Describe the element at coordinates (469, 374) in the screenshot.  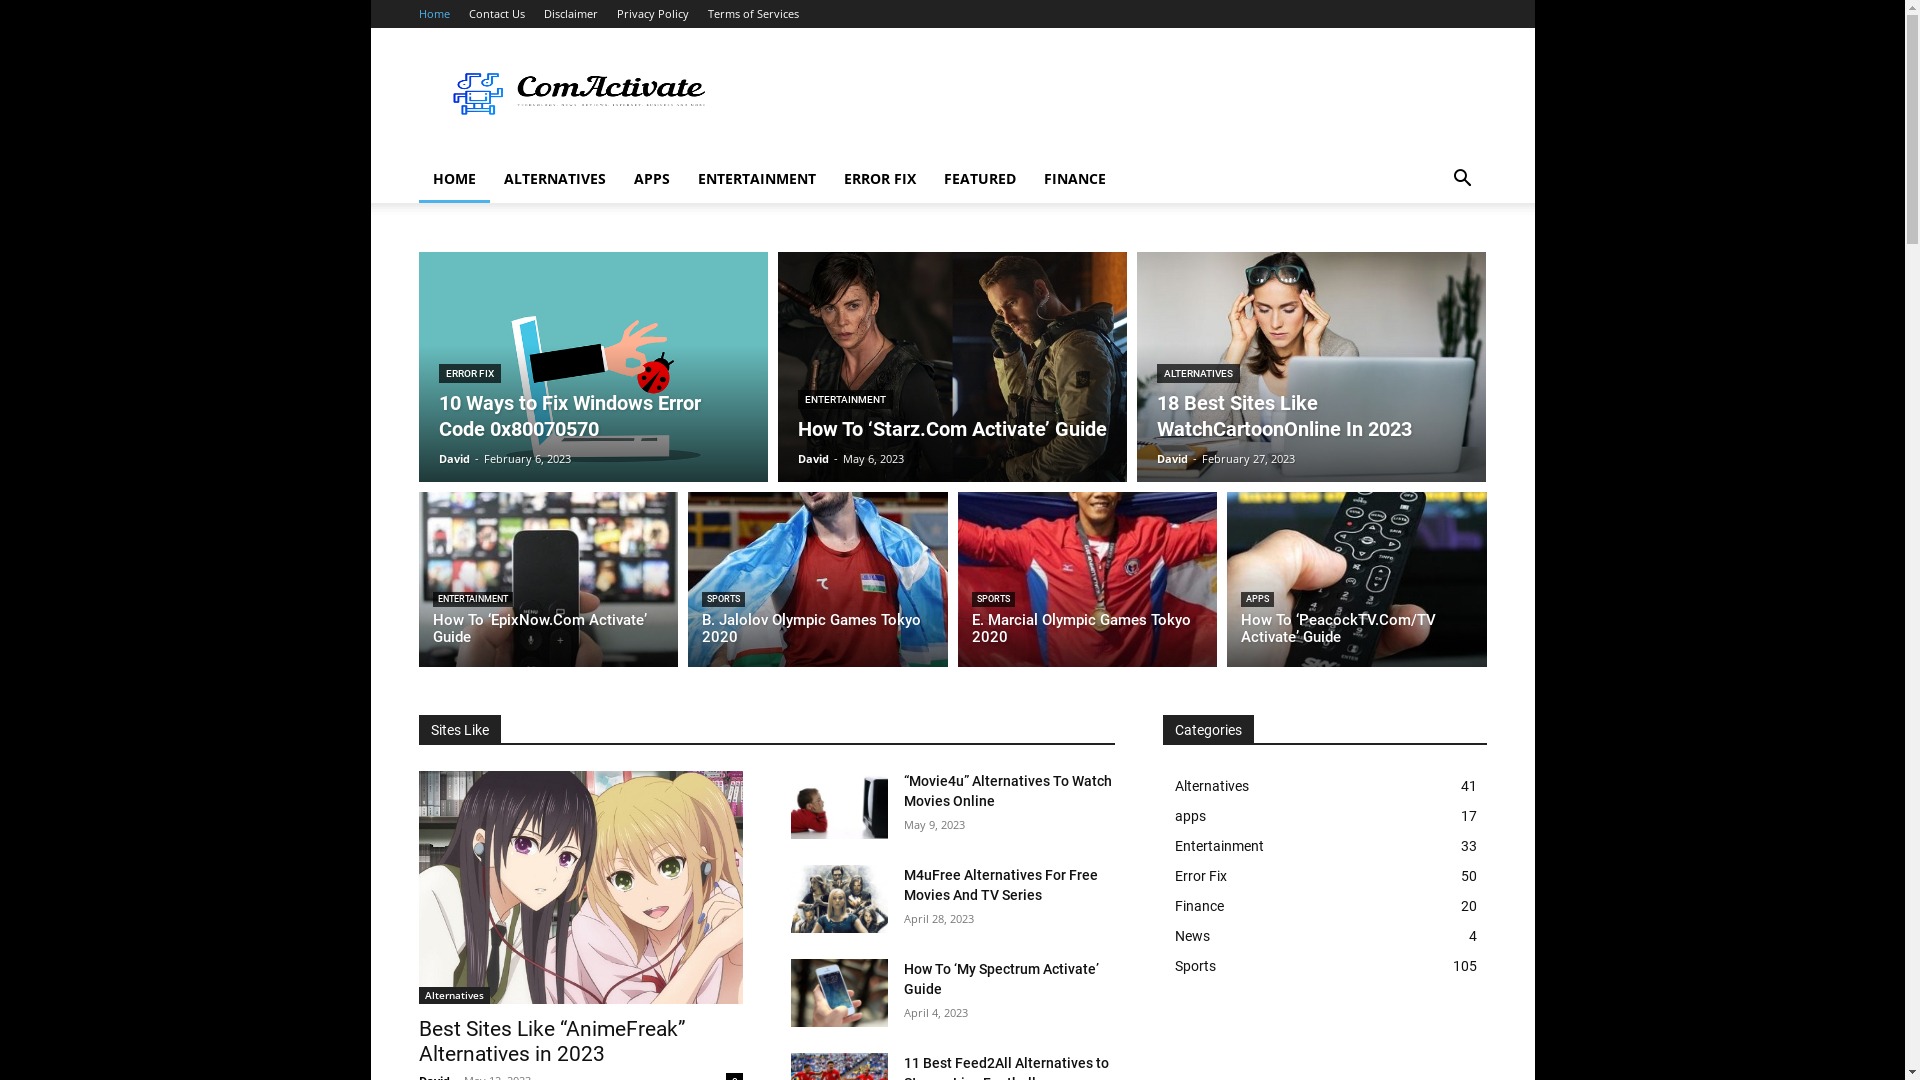
I see `ERROR FIX` at that location.